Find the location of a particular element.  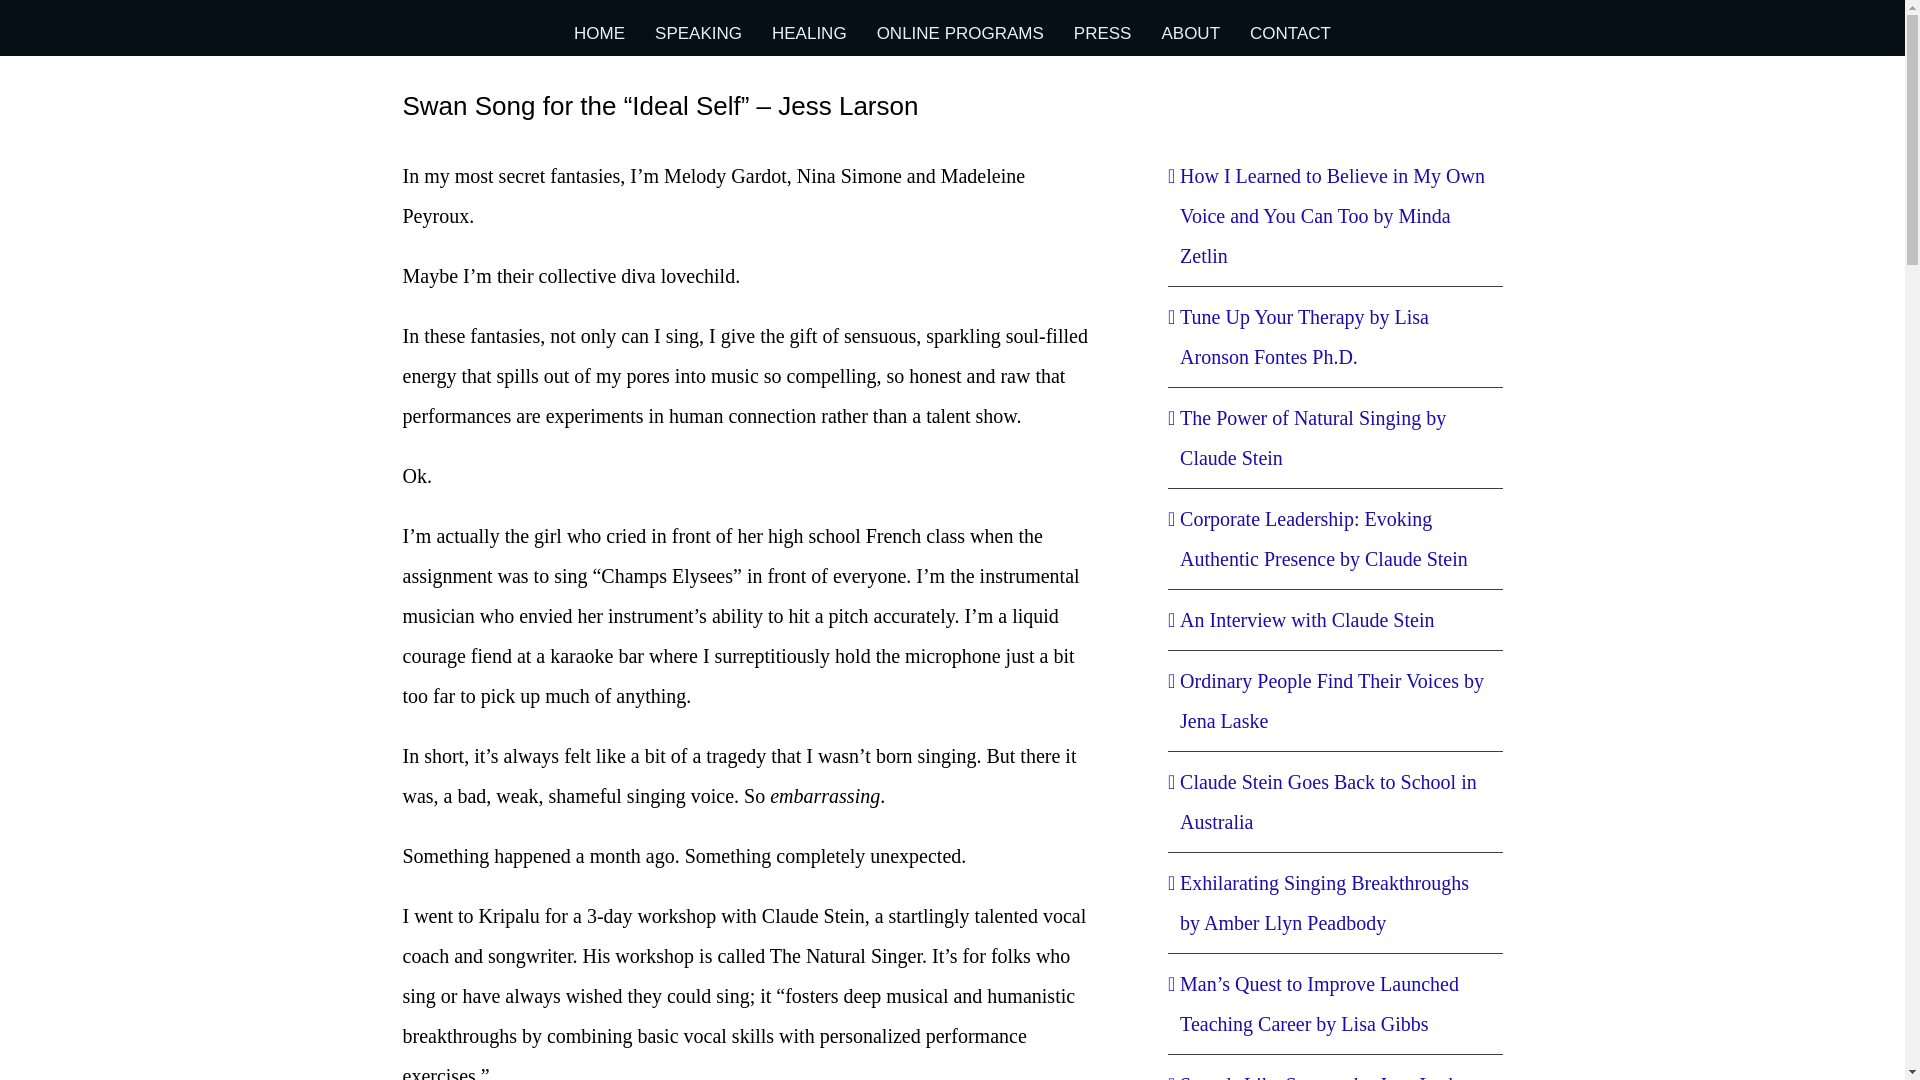

HEALING is located at coordinates (808, 33).